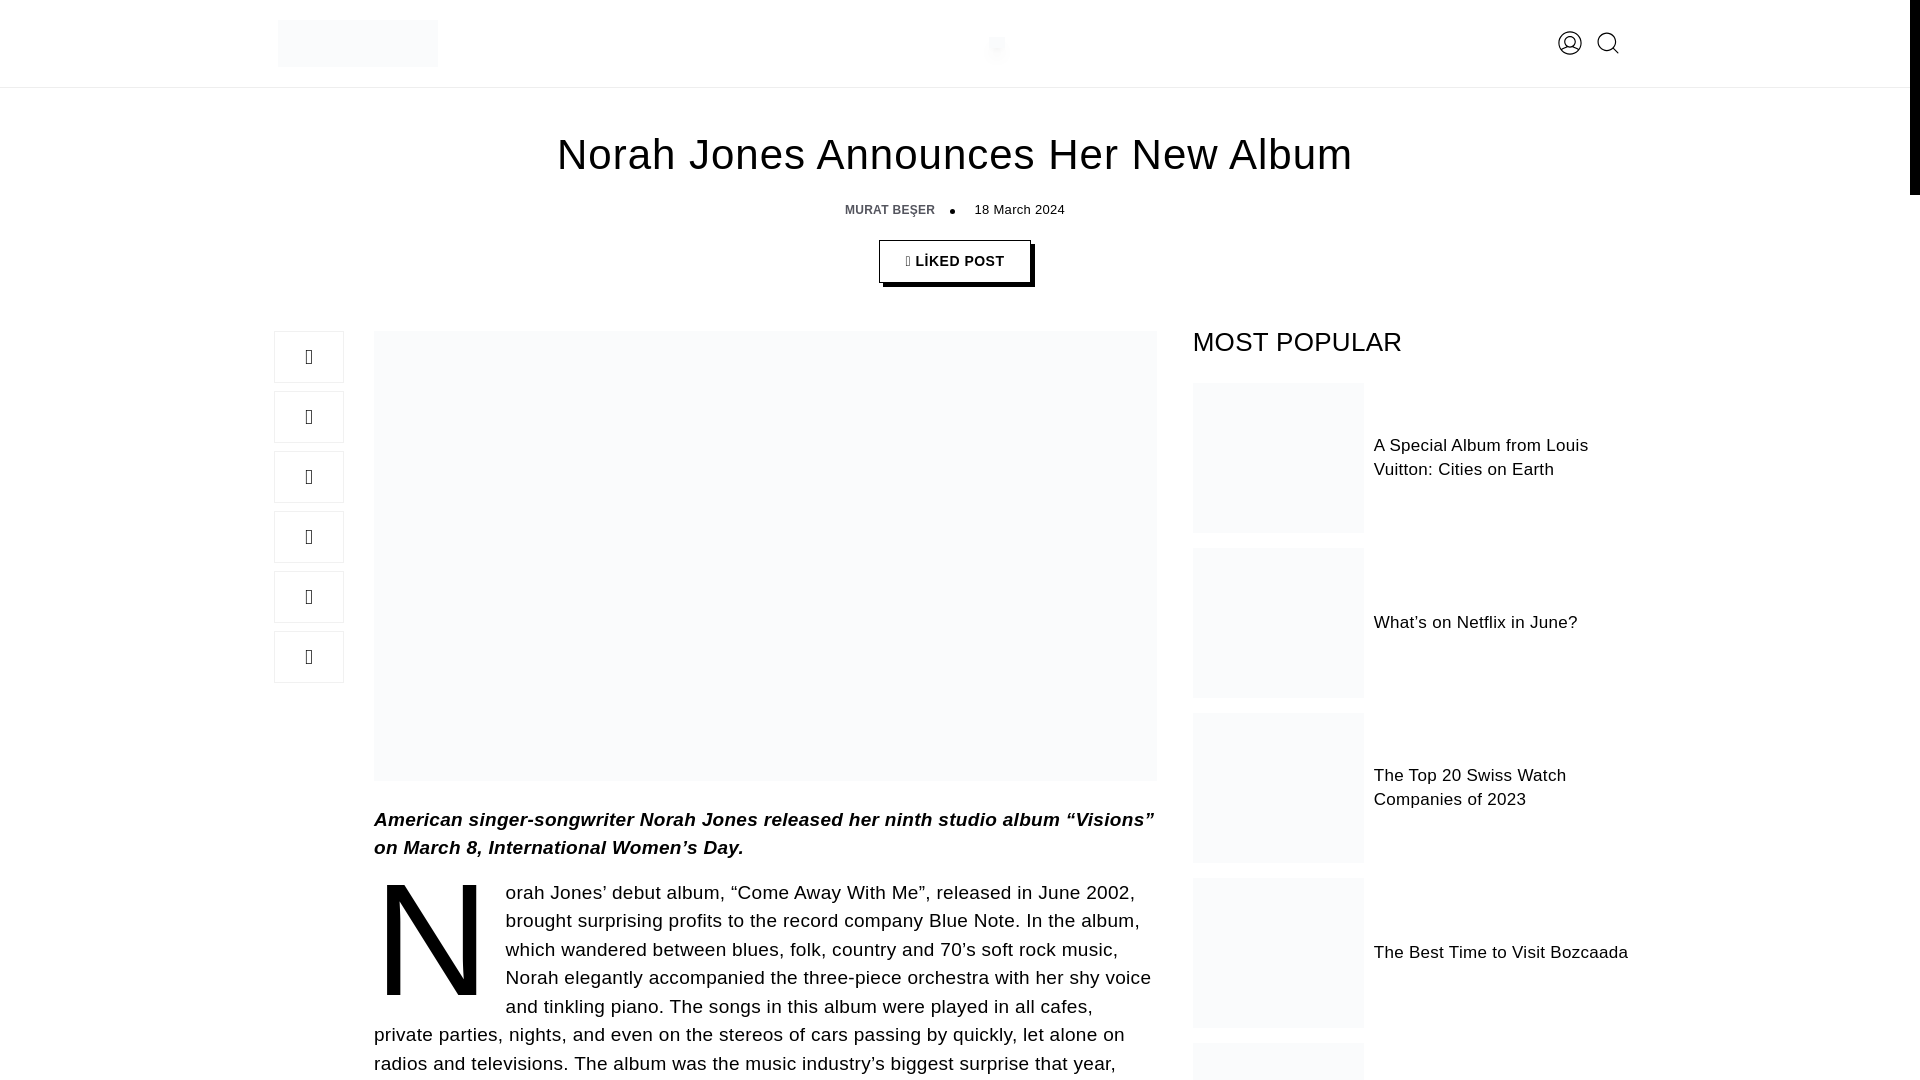 This screenshot has width=1920, height=1080. What do you see at coordinates (308, 477) in the screenshot?
I see `Norah Jones Announces Her New Album` at bounding box center [308, 477].